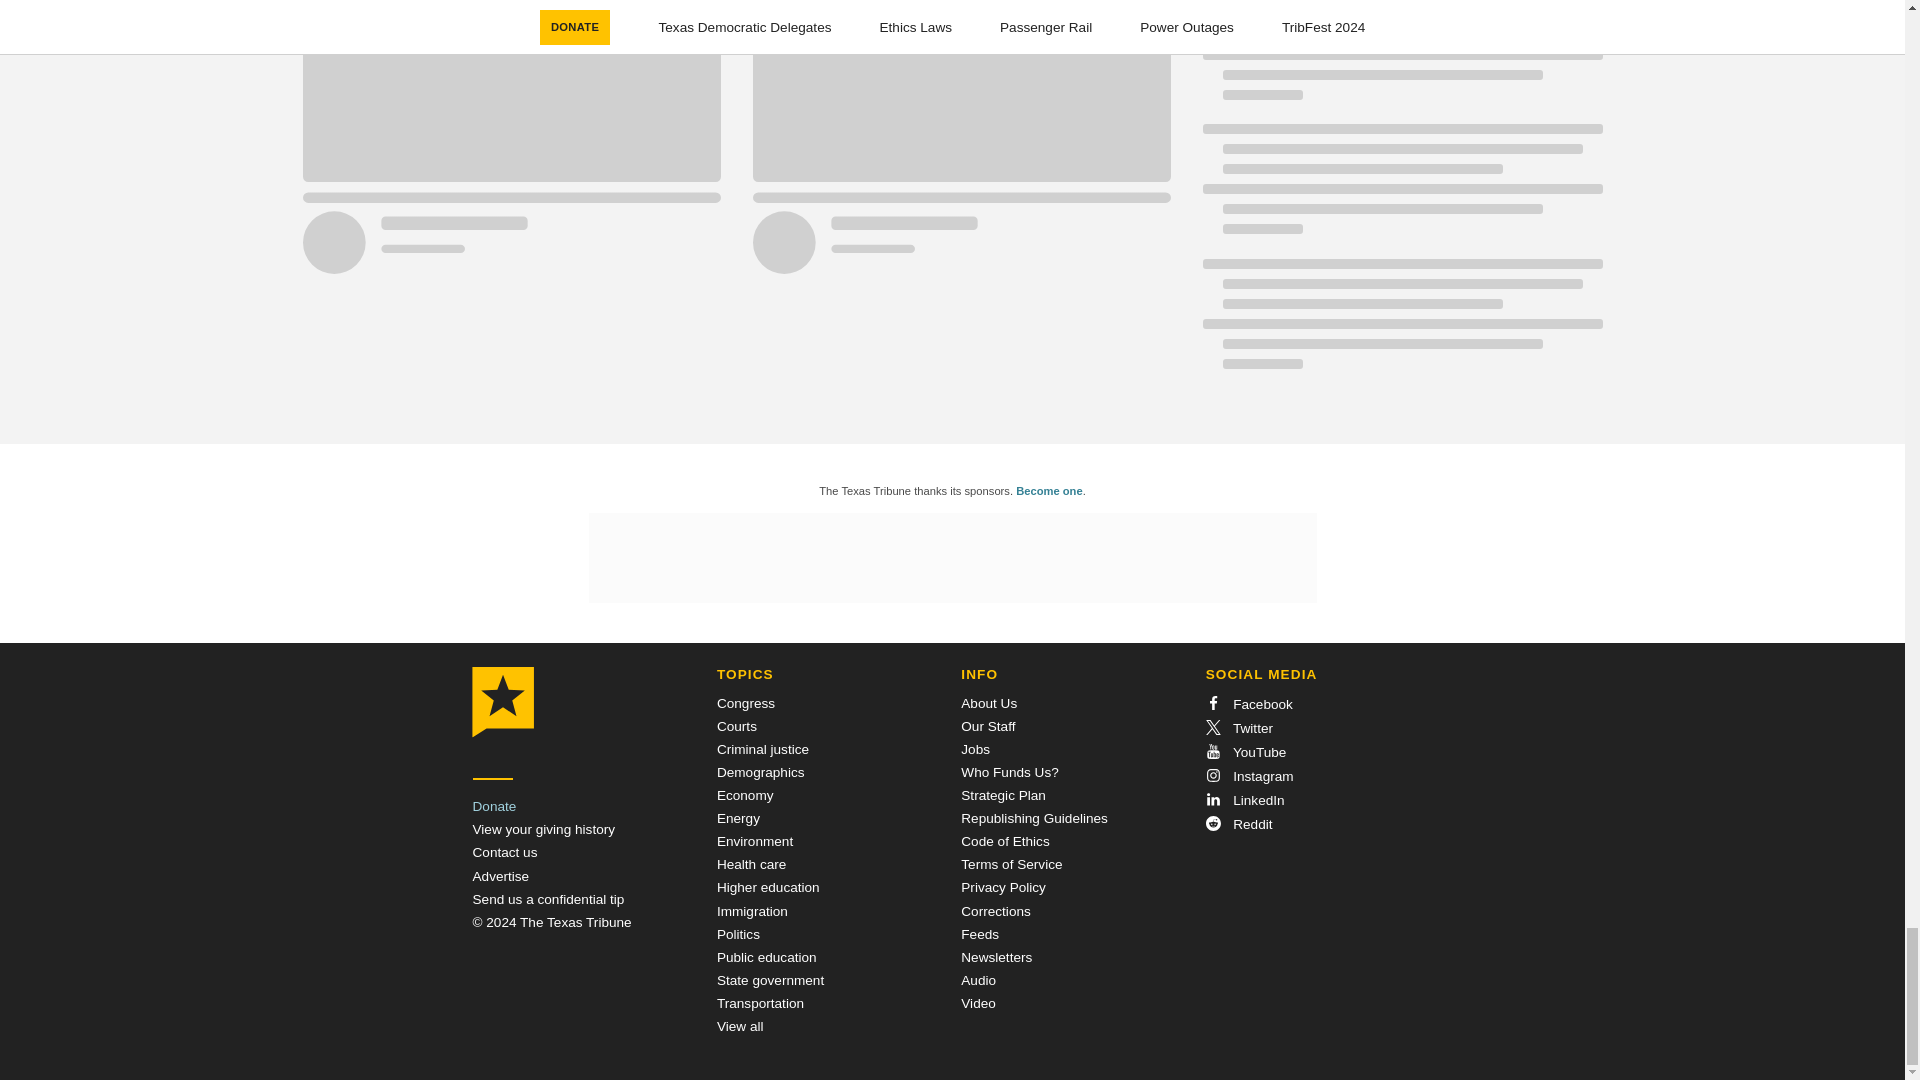 The height and width of the screenshot is (1080, 1920). I want to click on Code of Ethics, so click(1004, 840).